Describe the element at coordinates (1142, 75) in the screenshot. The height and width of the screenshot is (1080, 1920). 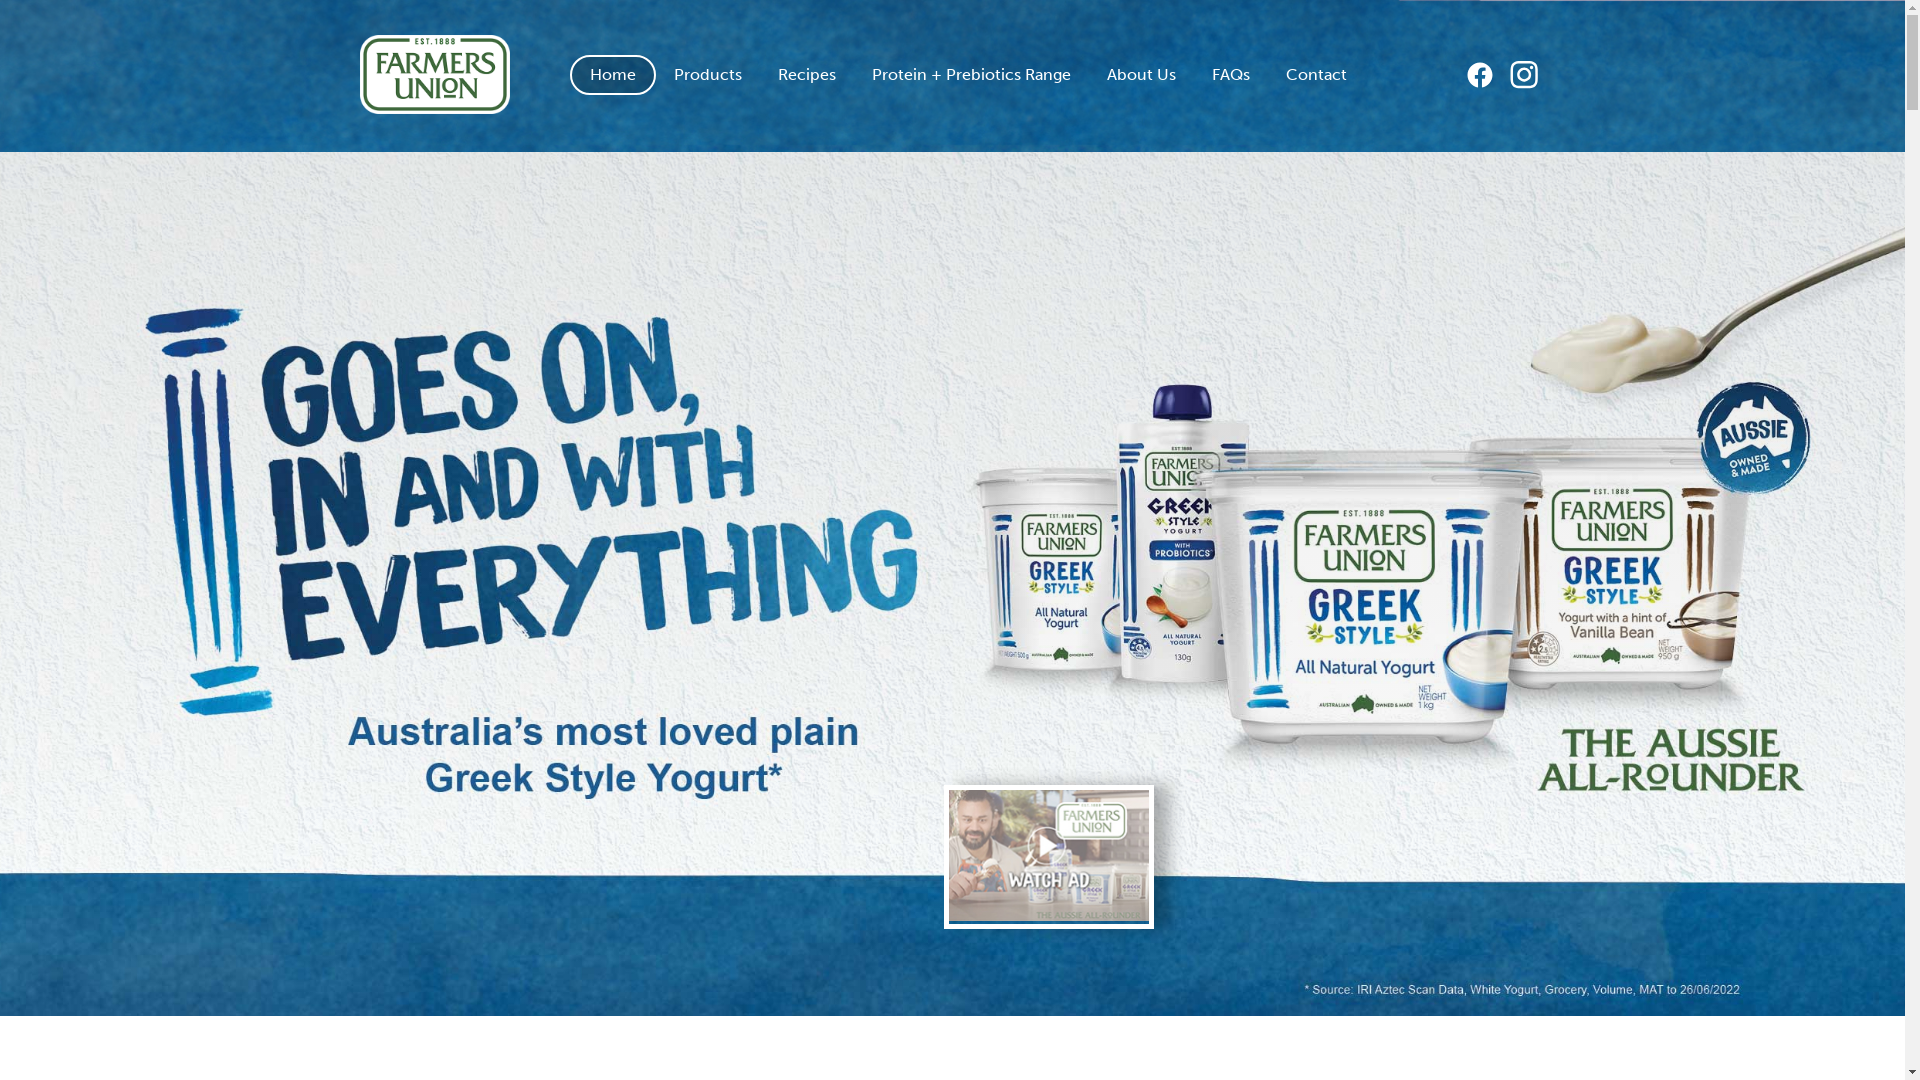
I see `About Us` at that location.